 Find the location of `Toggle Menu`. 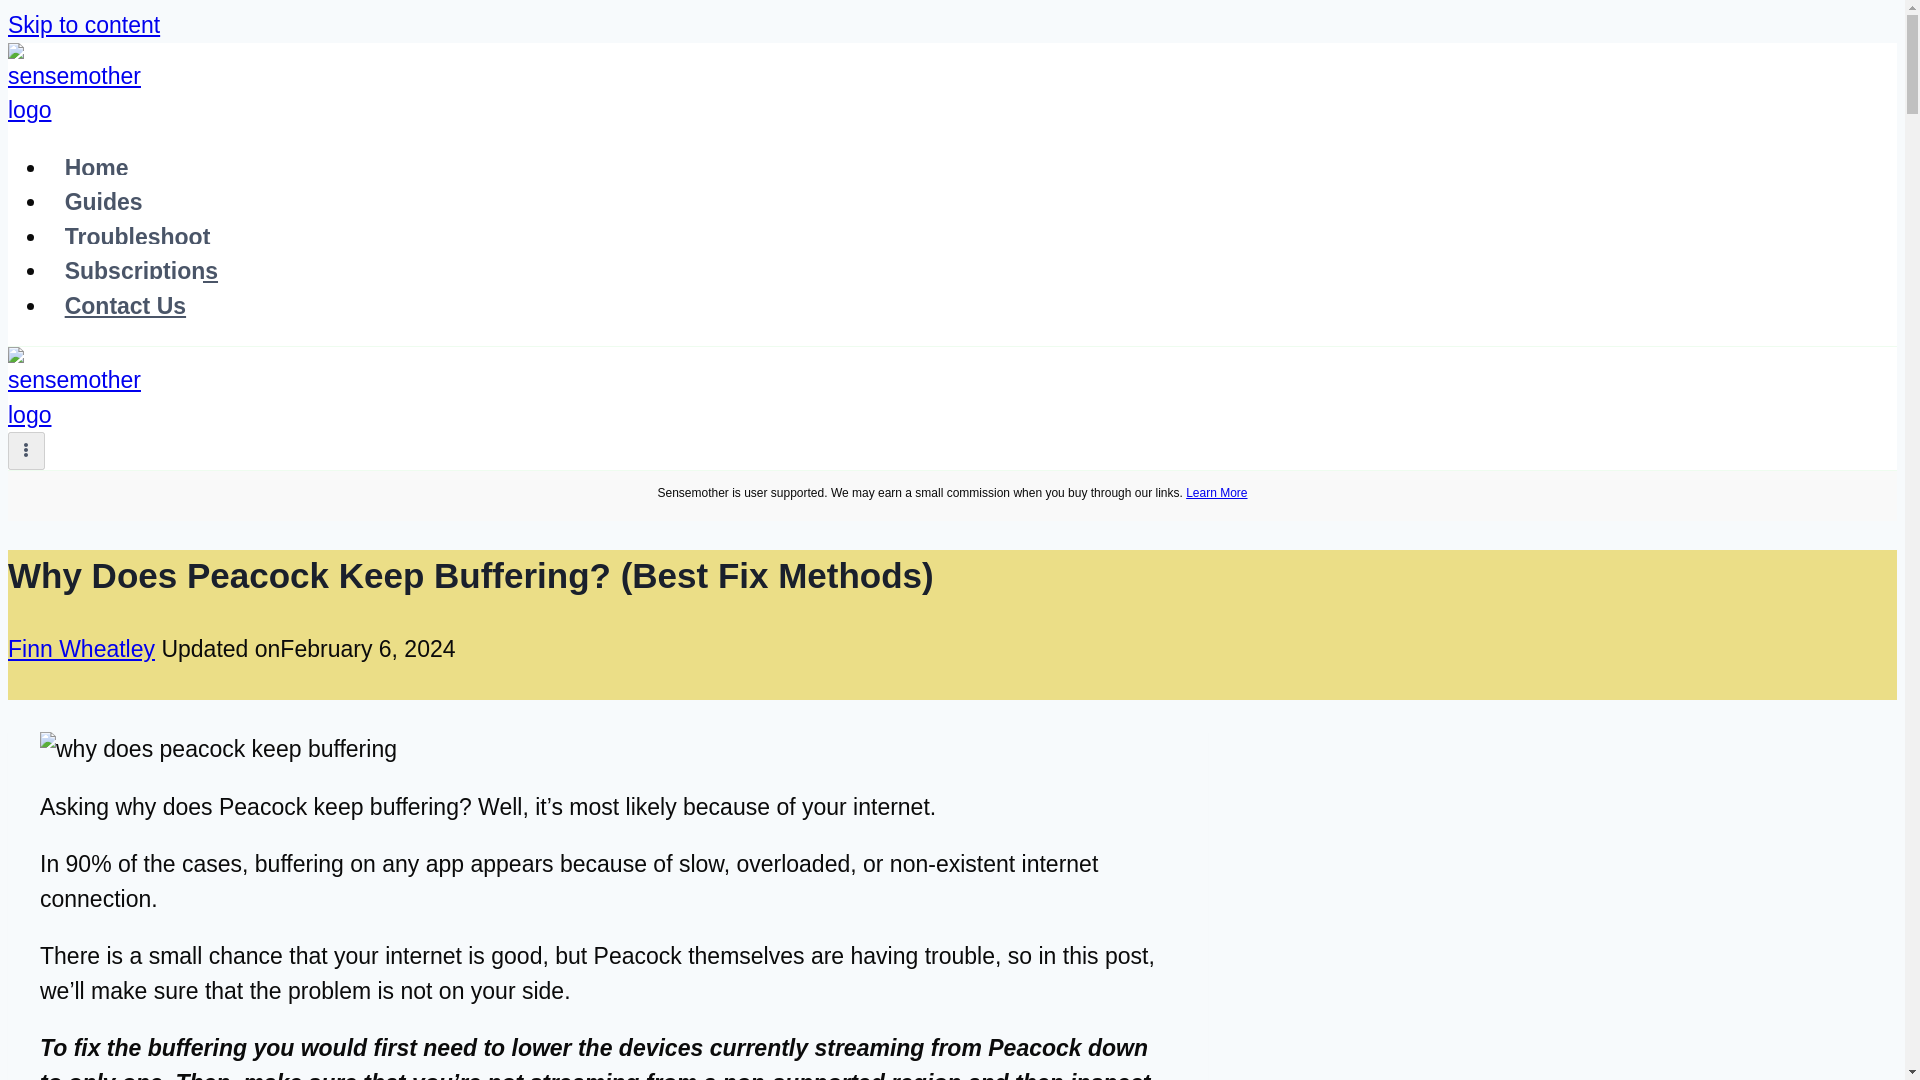

Toggle Menu is located at coordinates (26, 450).